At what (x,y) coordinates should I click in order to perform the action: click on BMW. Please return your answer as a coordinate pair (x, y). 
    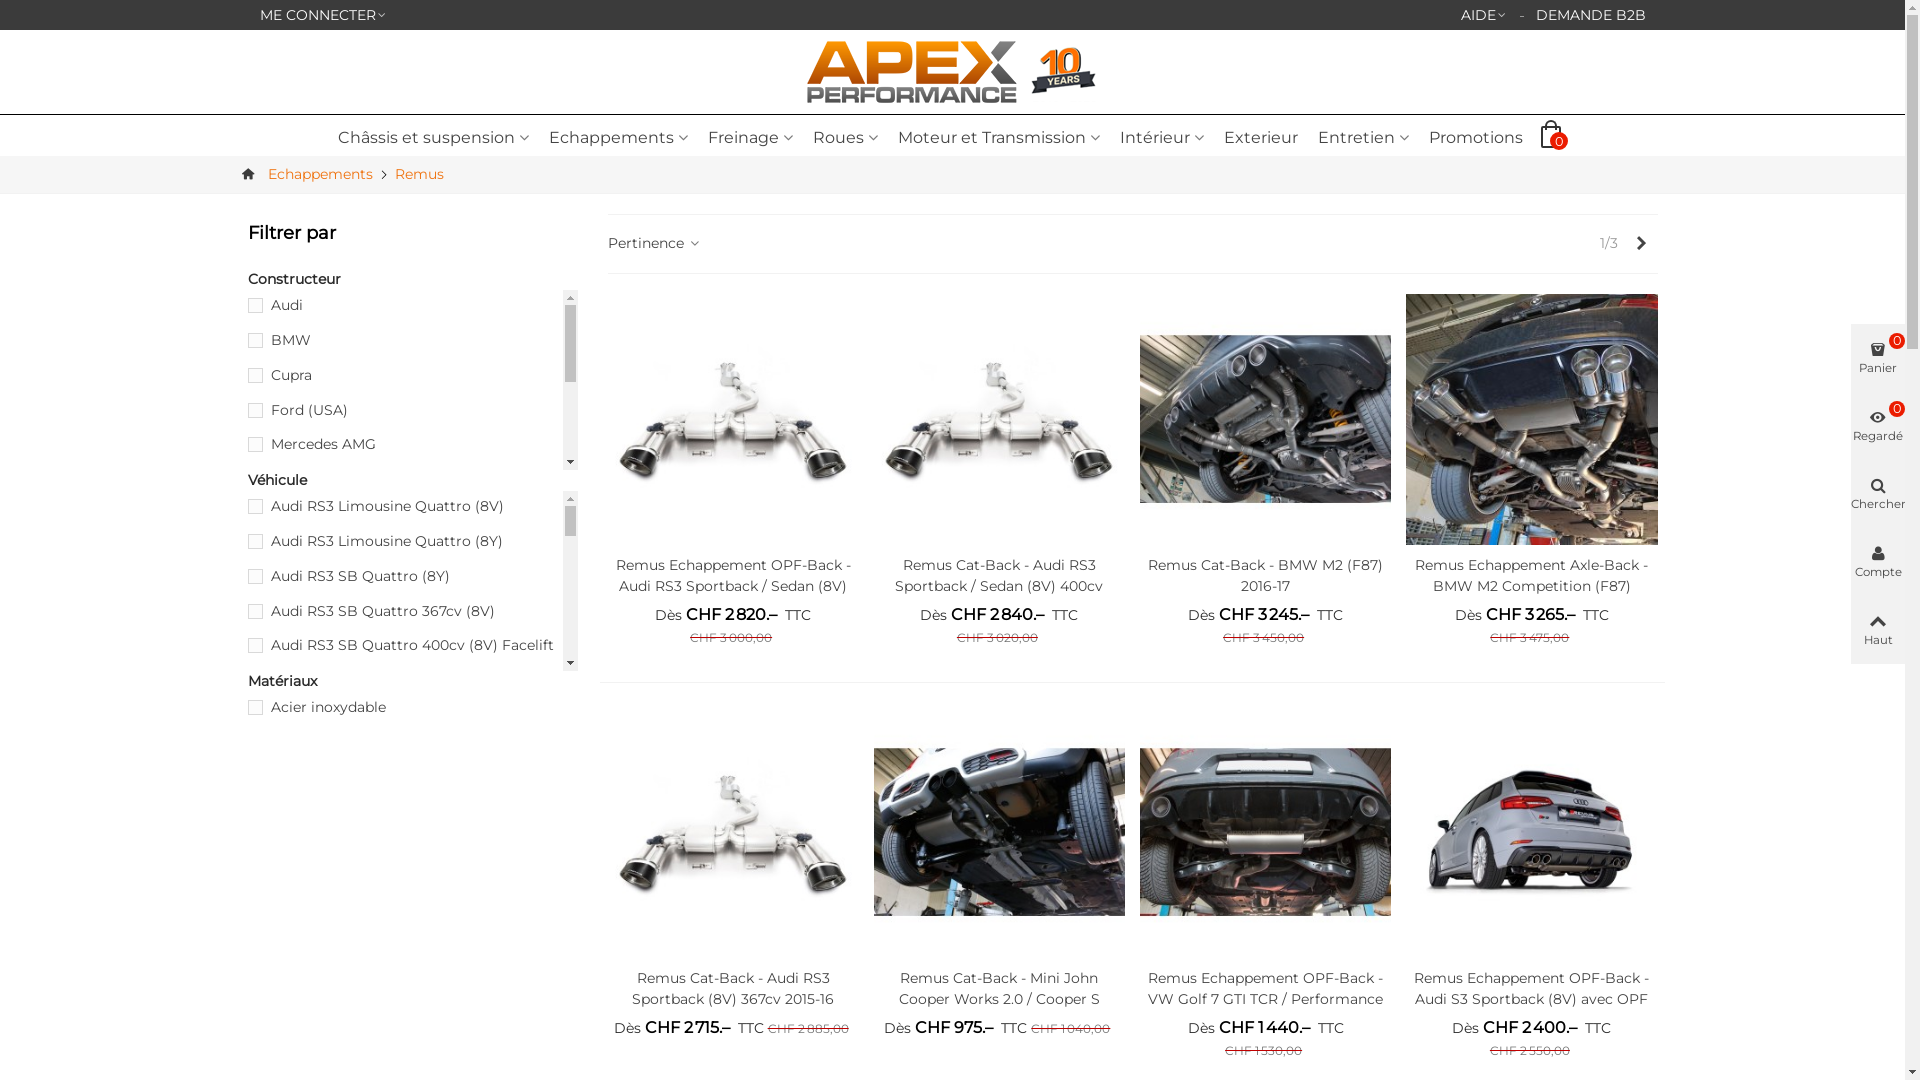
    Looking at the image, I should click on (412, 340).